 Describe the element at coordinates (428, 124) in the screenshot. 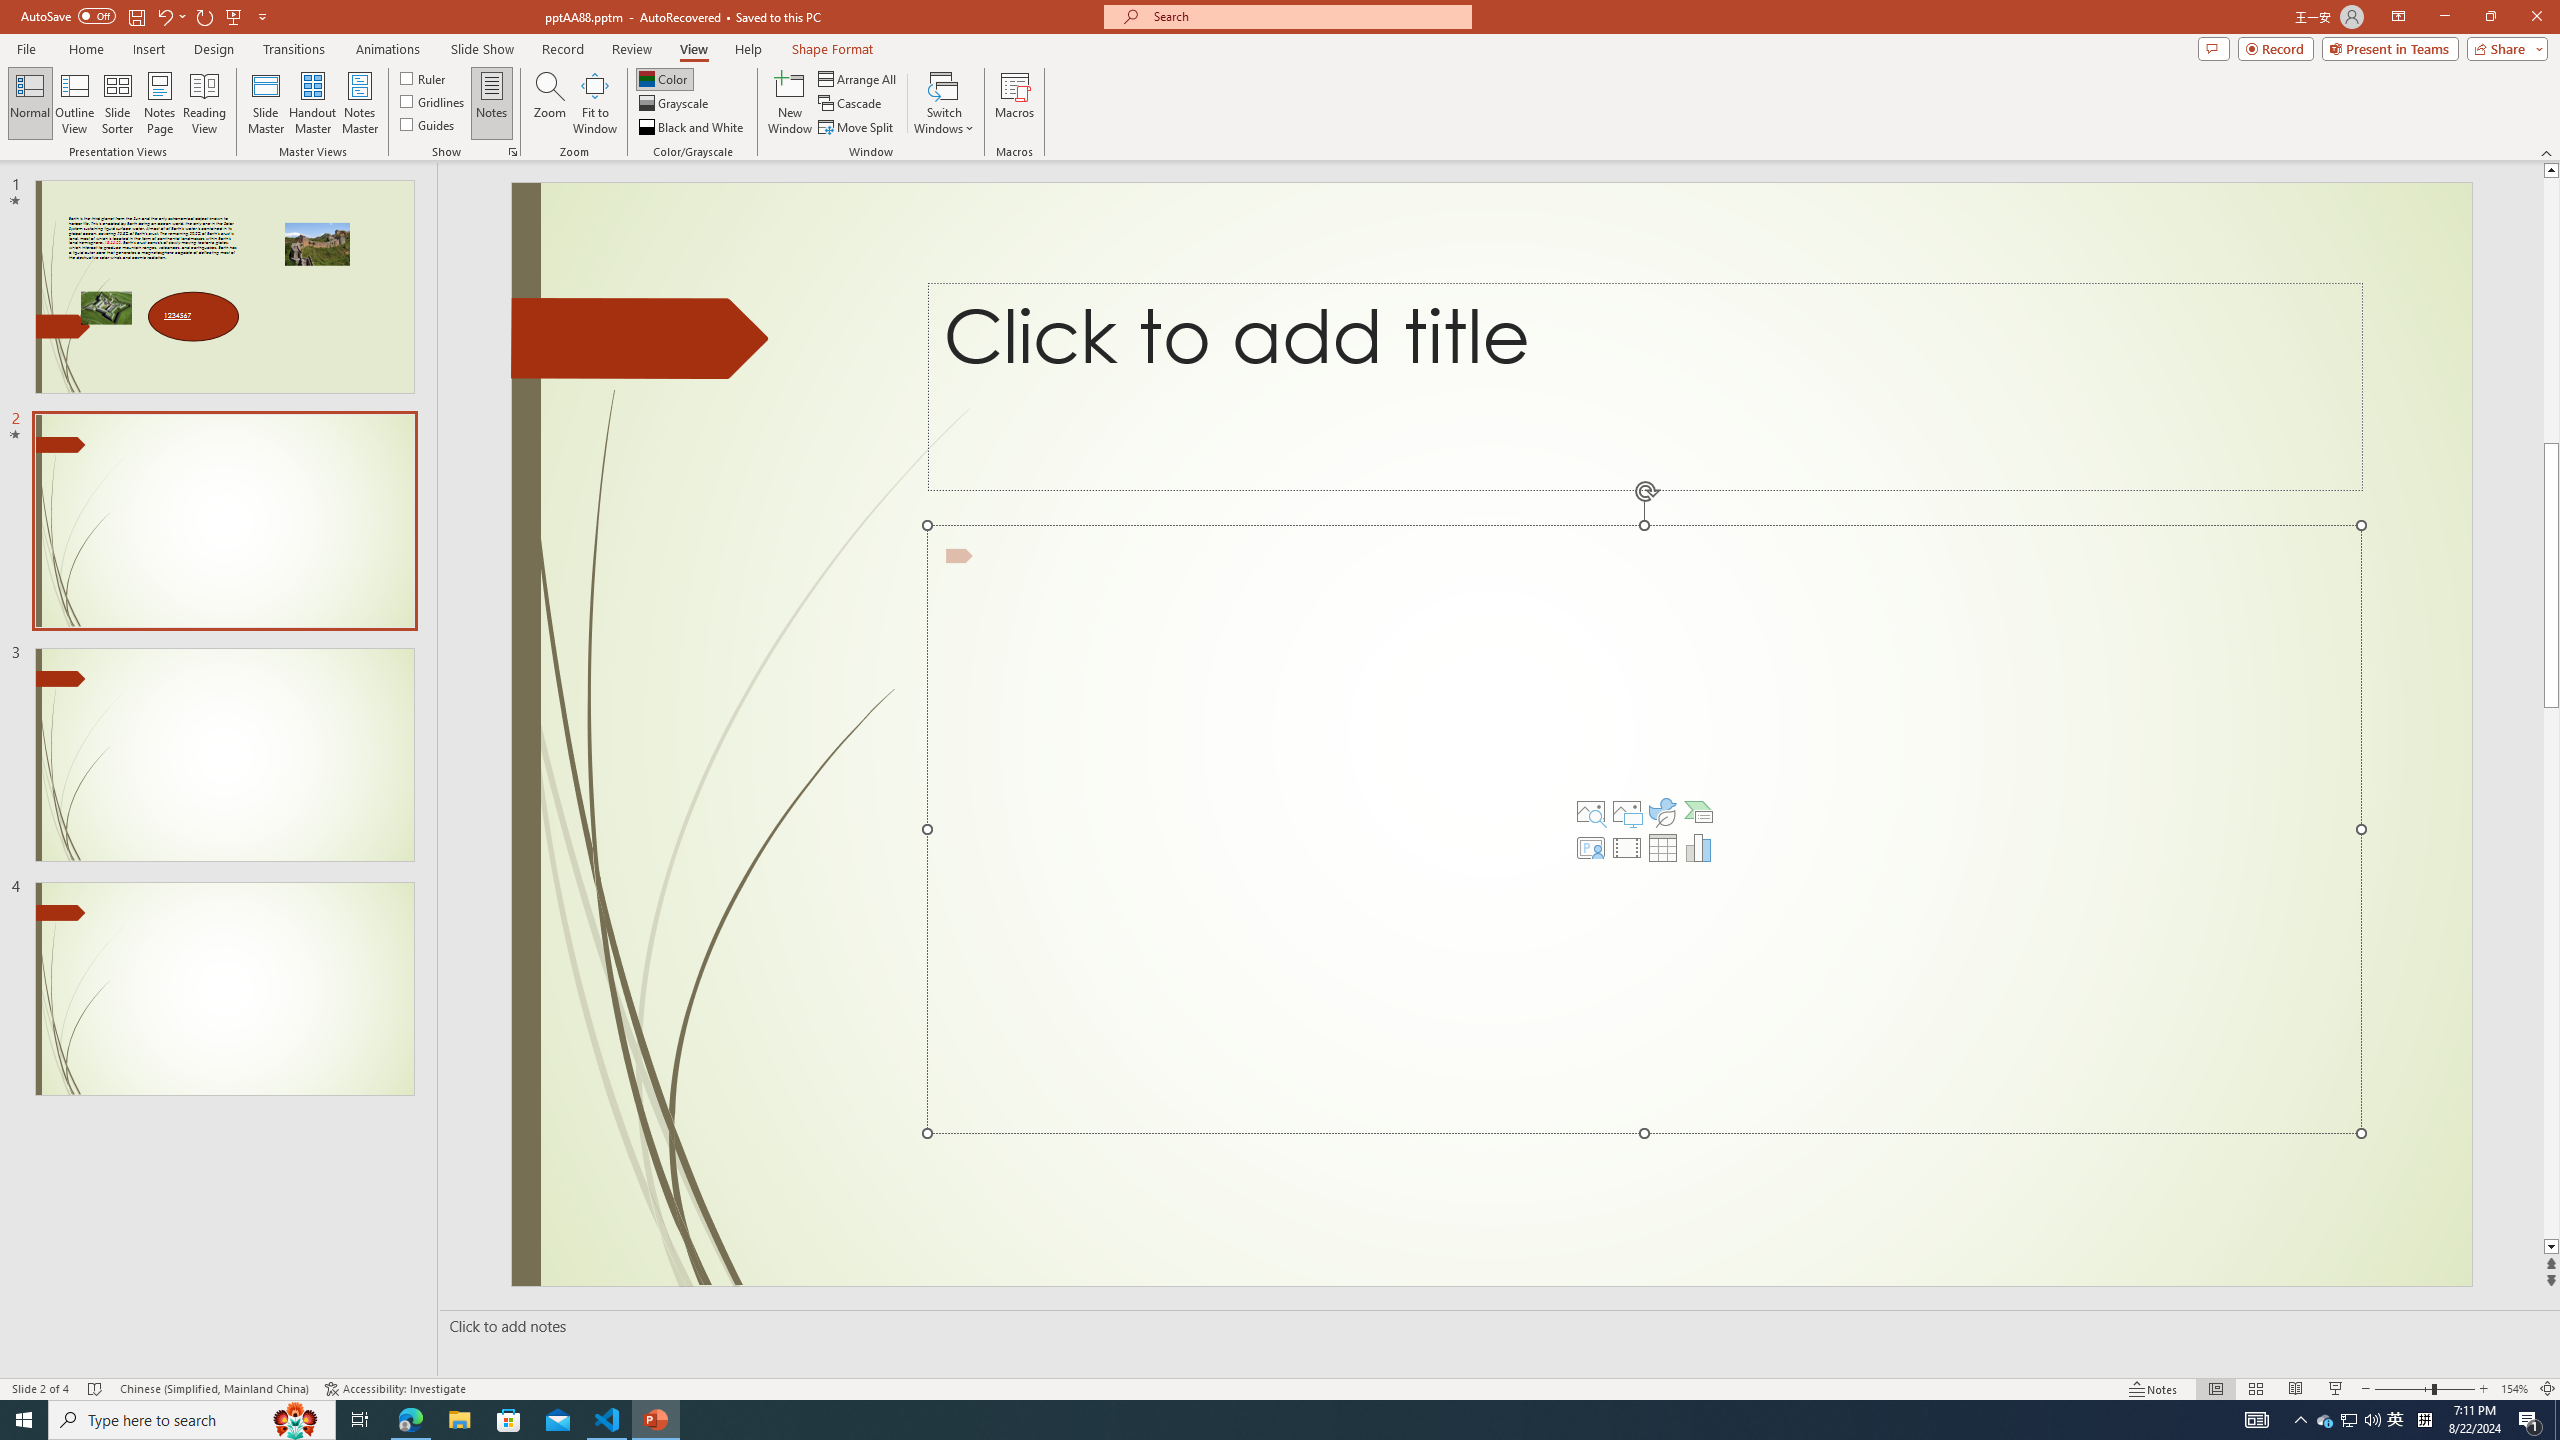

I see `Guides` at that location.